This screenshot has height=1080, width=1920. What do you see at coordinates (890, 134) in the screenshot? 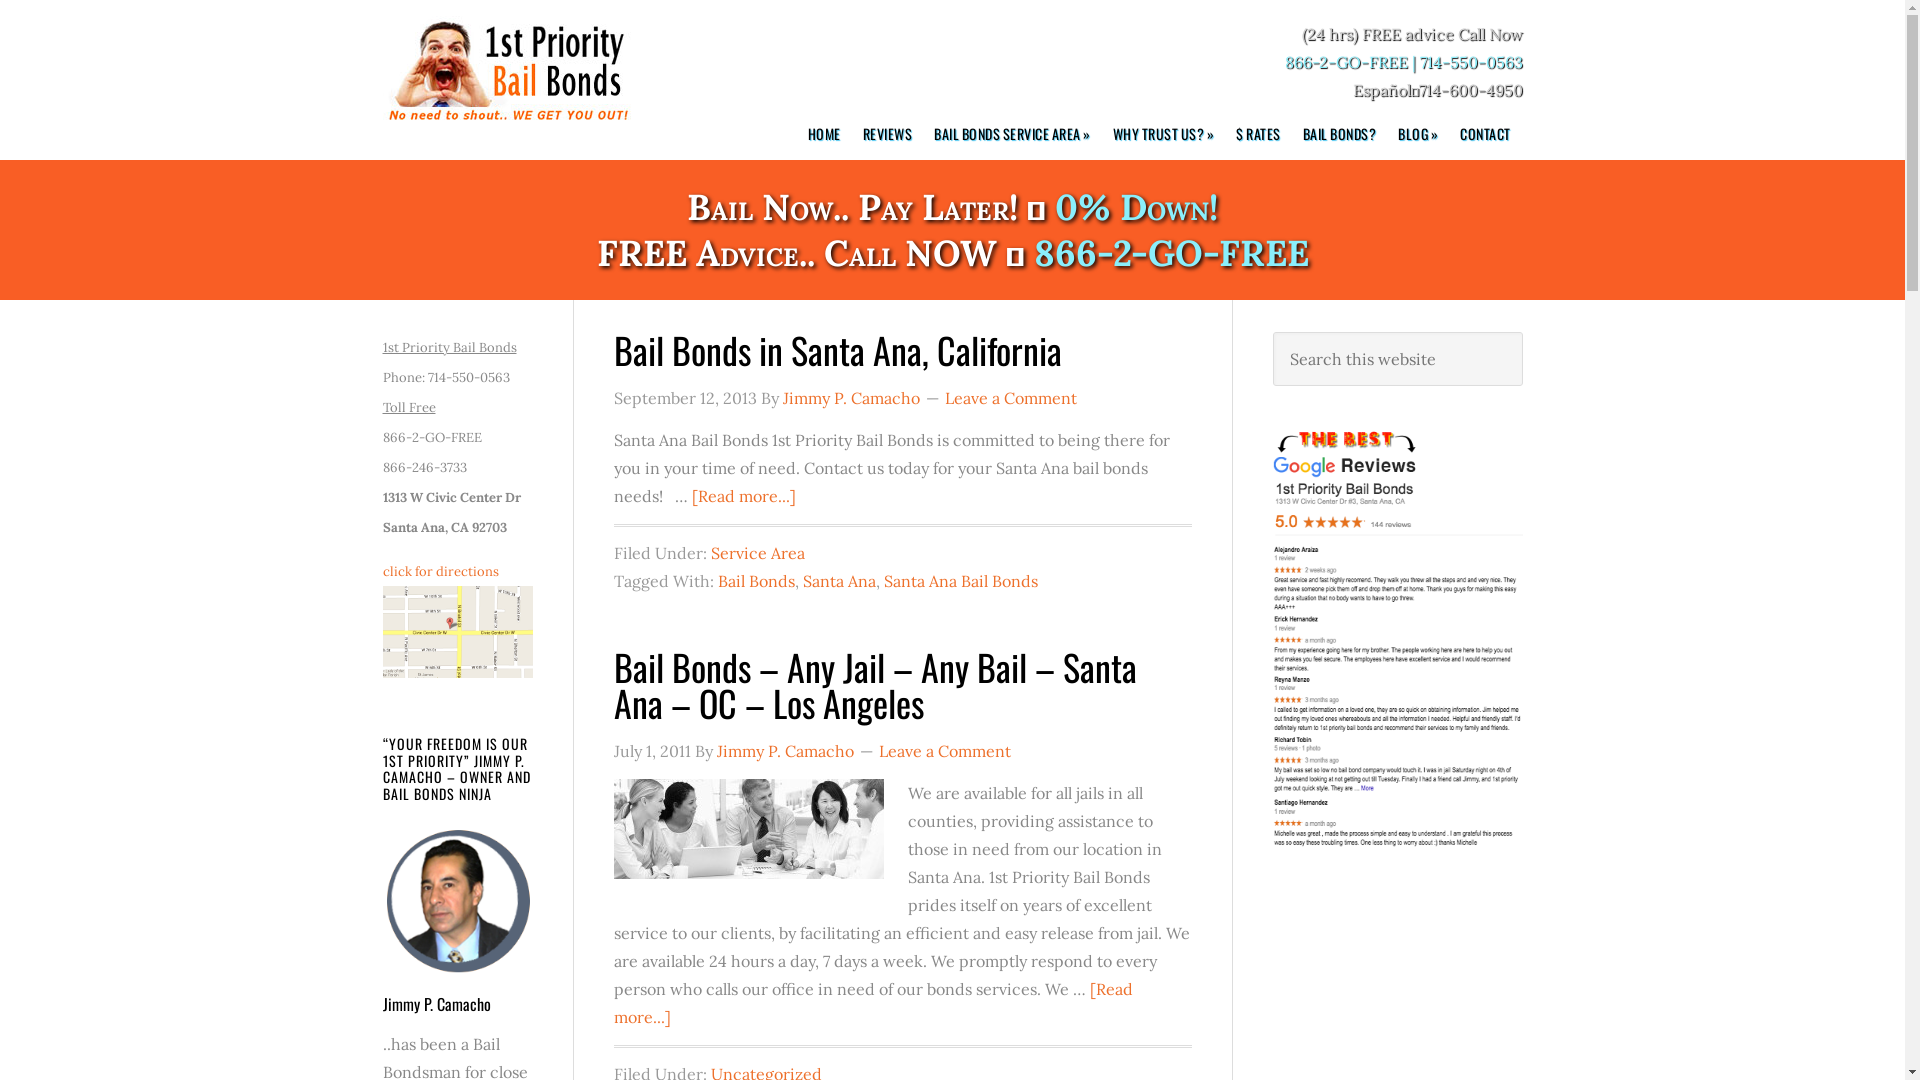
I see `REVIEWS` at bounding box center [890, 134].